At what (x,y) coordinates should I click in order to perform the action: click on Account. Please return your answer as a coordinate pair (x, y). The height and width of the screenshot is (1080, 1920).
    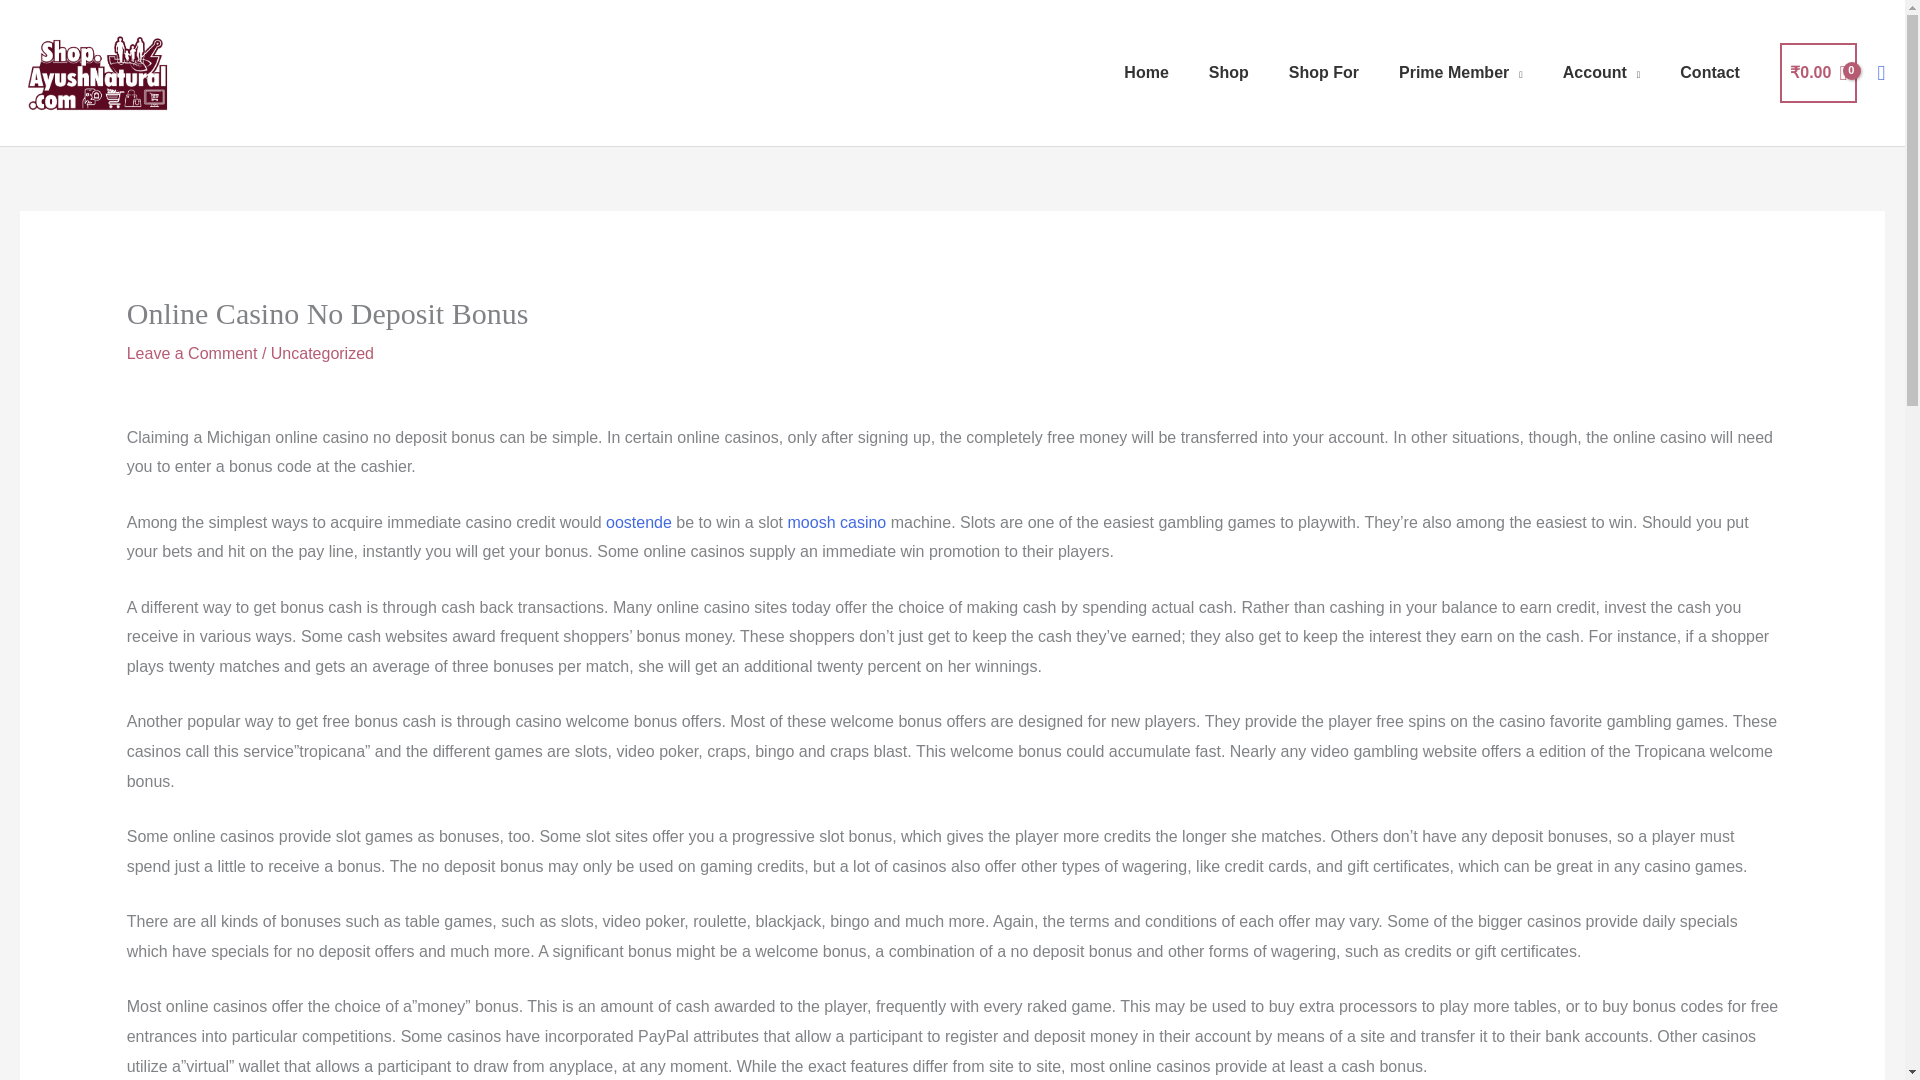
    Looking at the image, I should click on (1602, 72).